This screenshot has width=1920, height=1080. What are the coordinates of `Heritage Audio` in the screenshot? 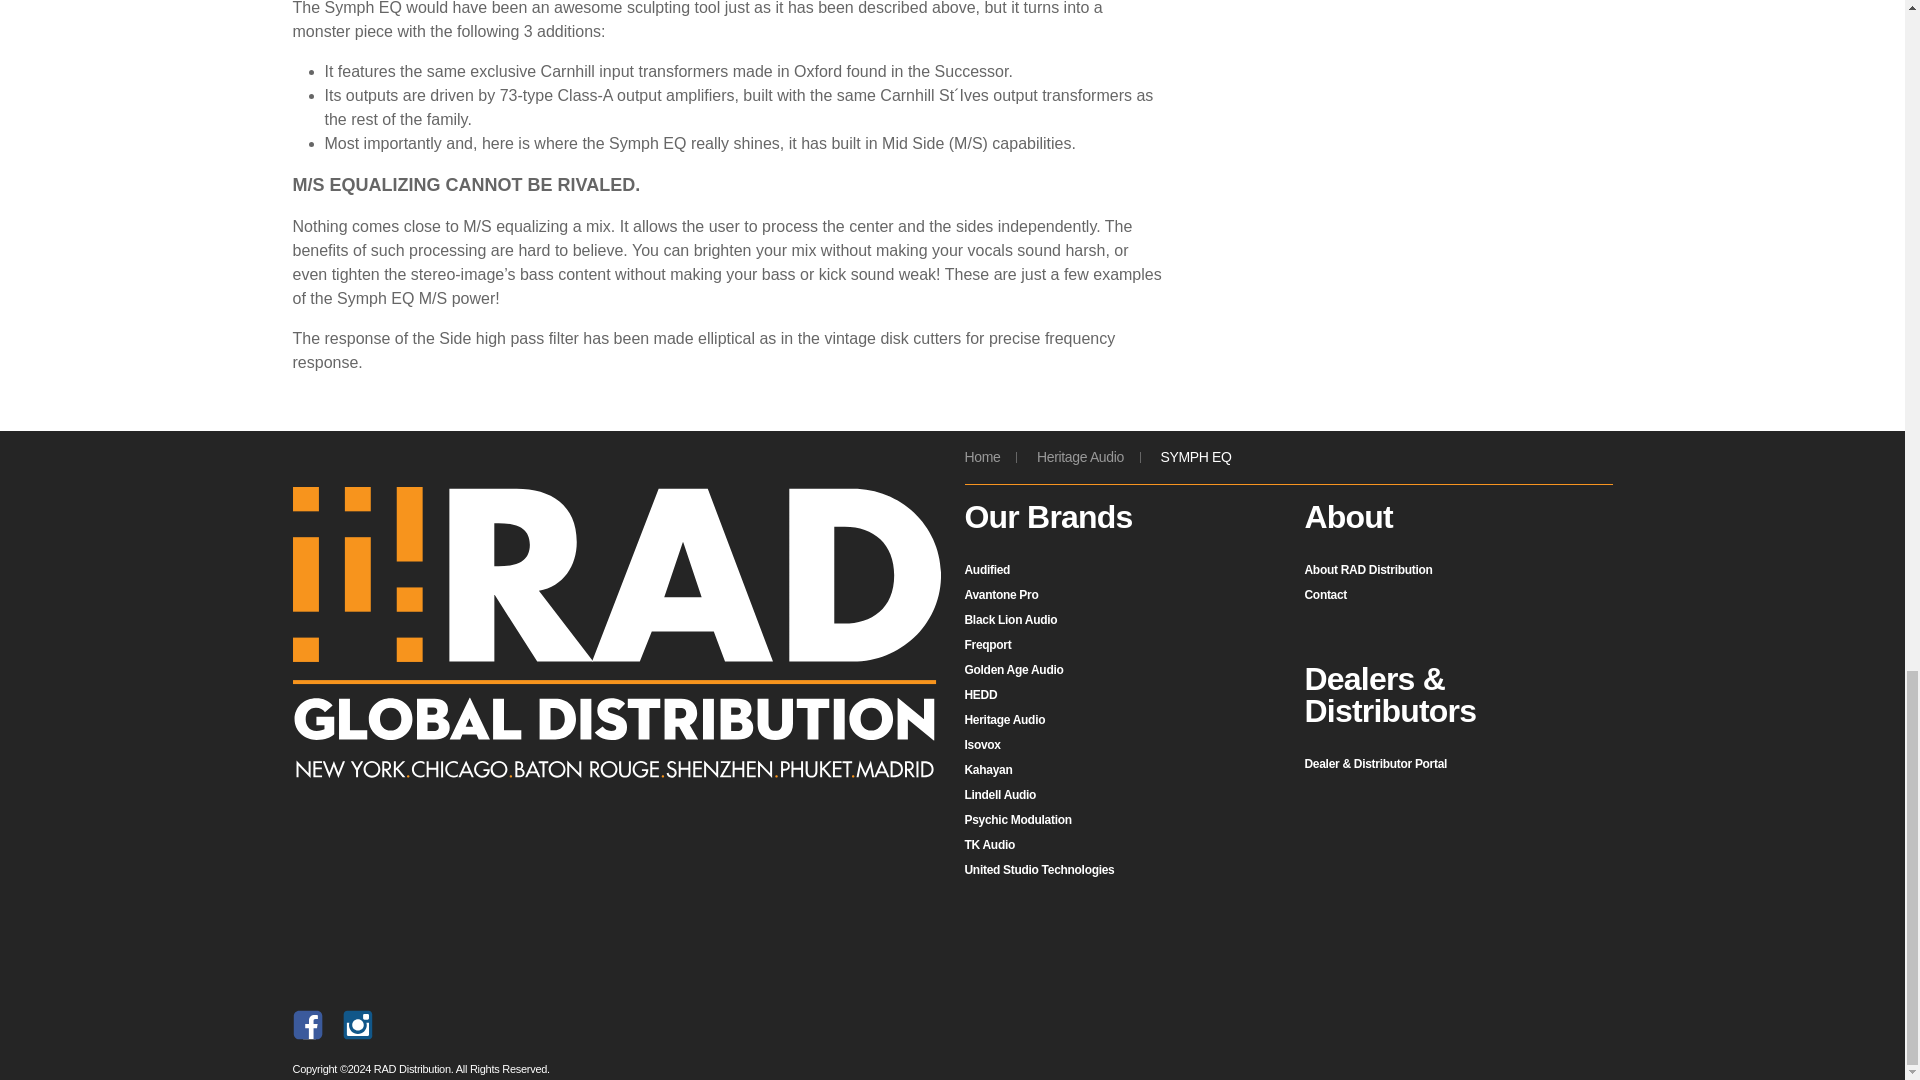 It's located at (1080, 457).